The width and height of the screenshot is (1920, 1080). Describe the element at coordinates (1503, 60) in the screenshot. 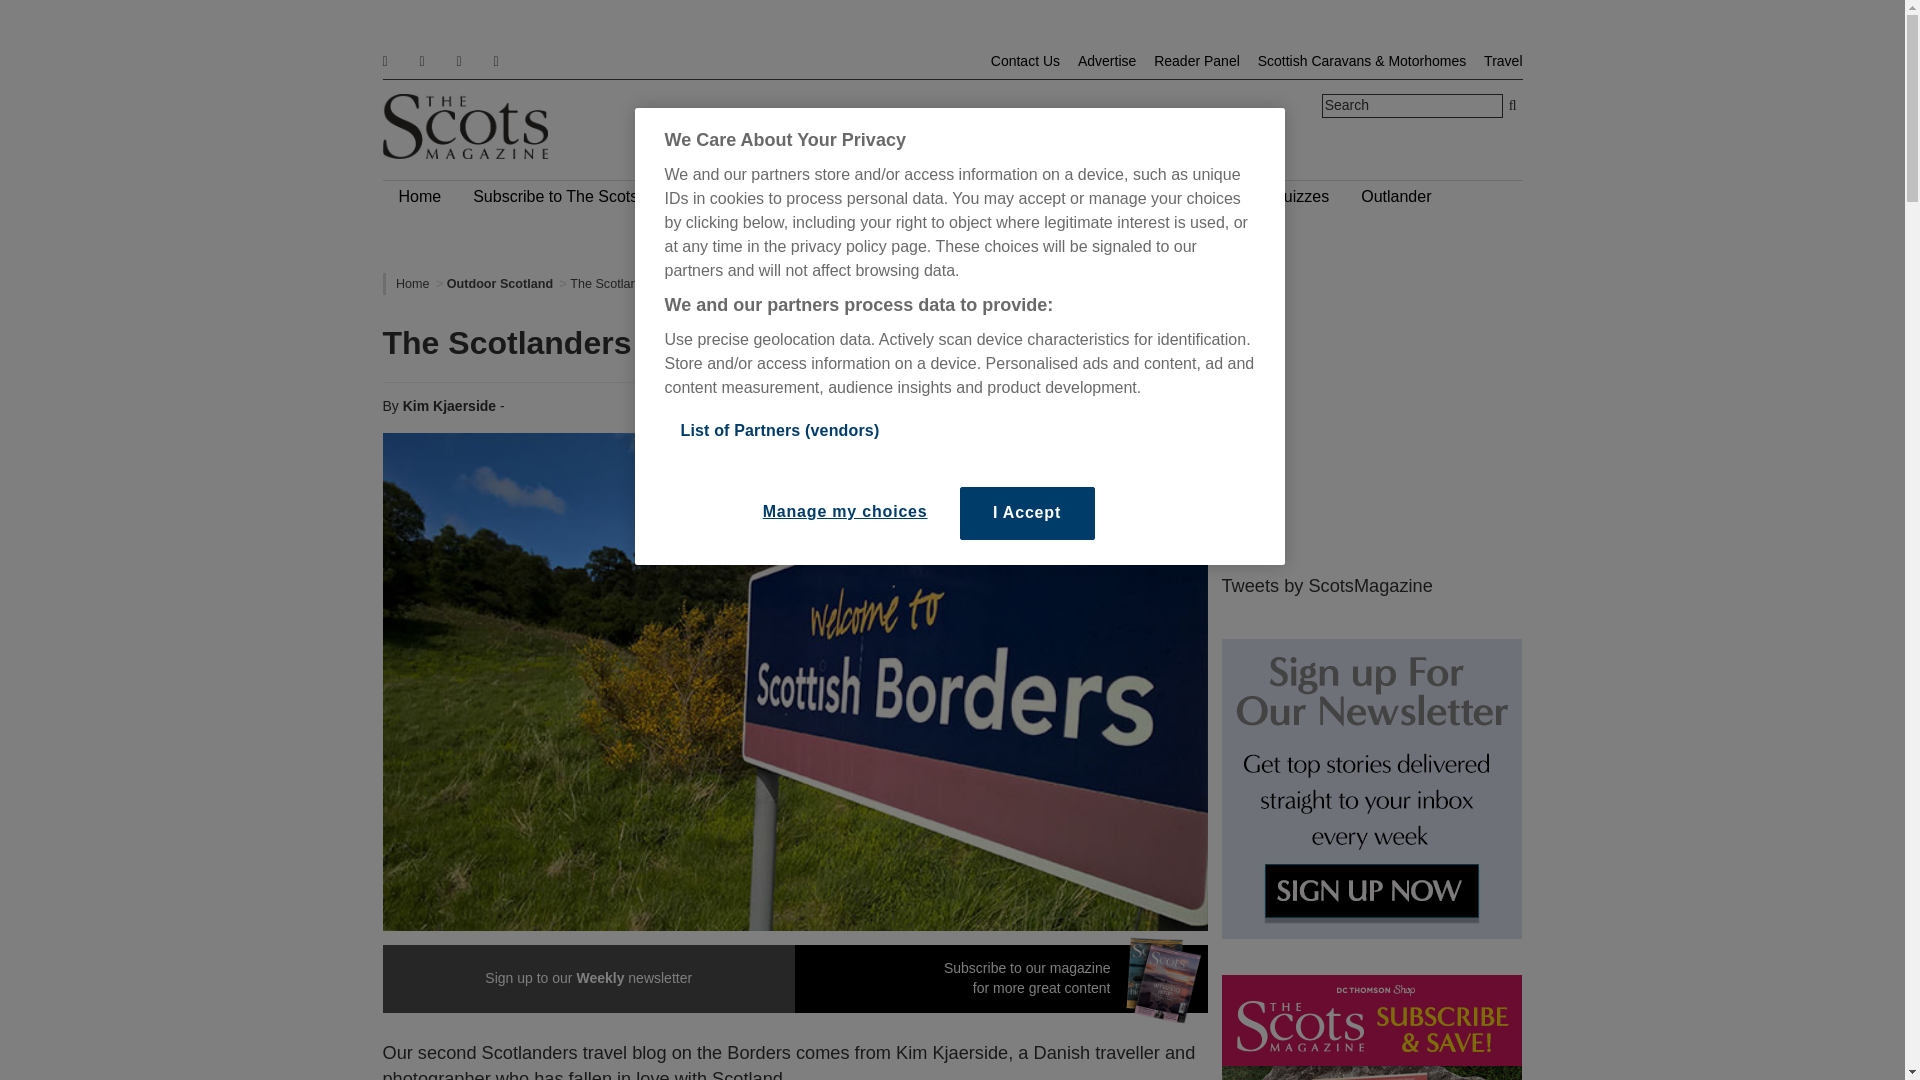

I see `Travel` at that location.